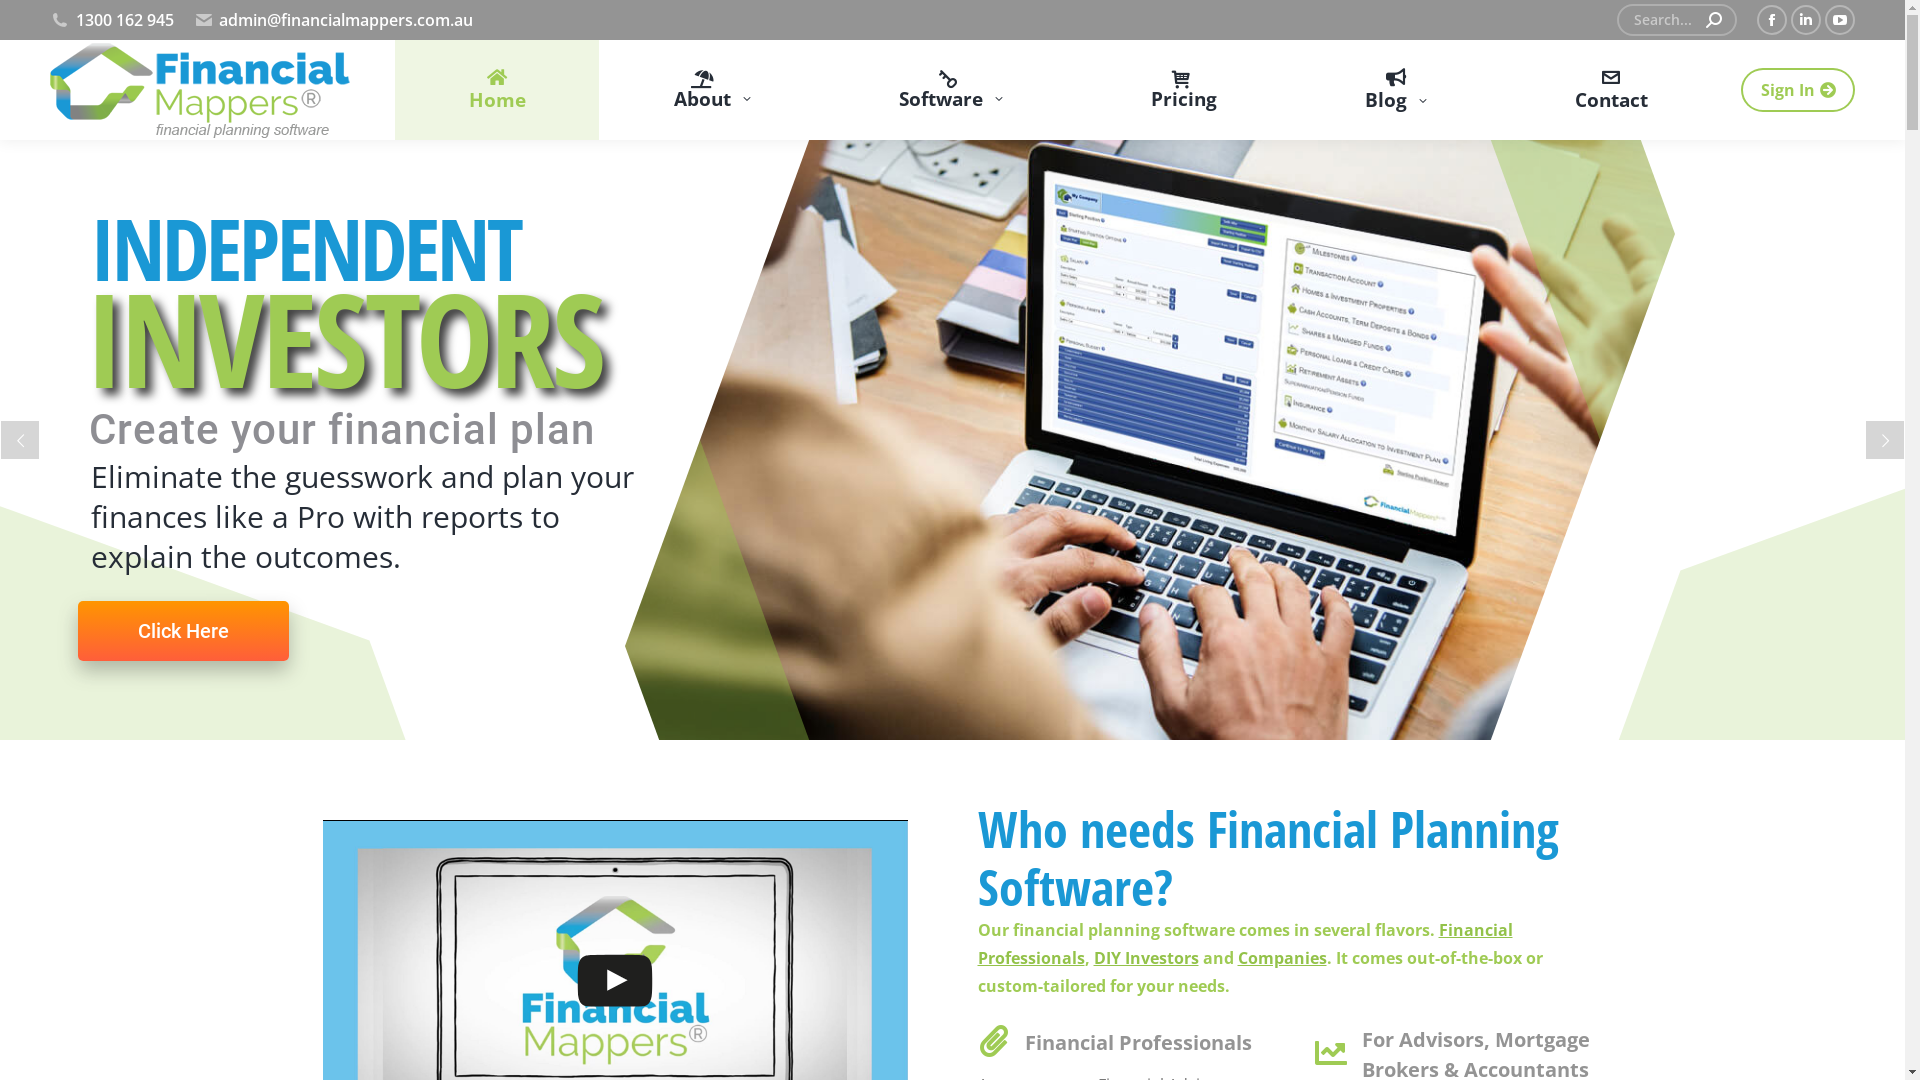  Describe the element at coordinates (712, 90) in the screenshot. I see `About  ` at that location.